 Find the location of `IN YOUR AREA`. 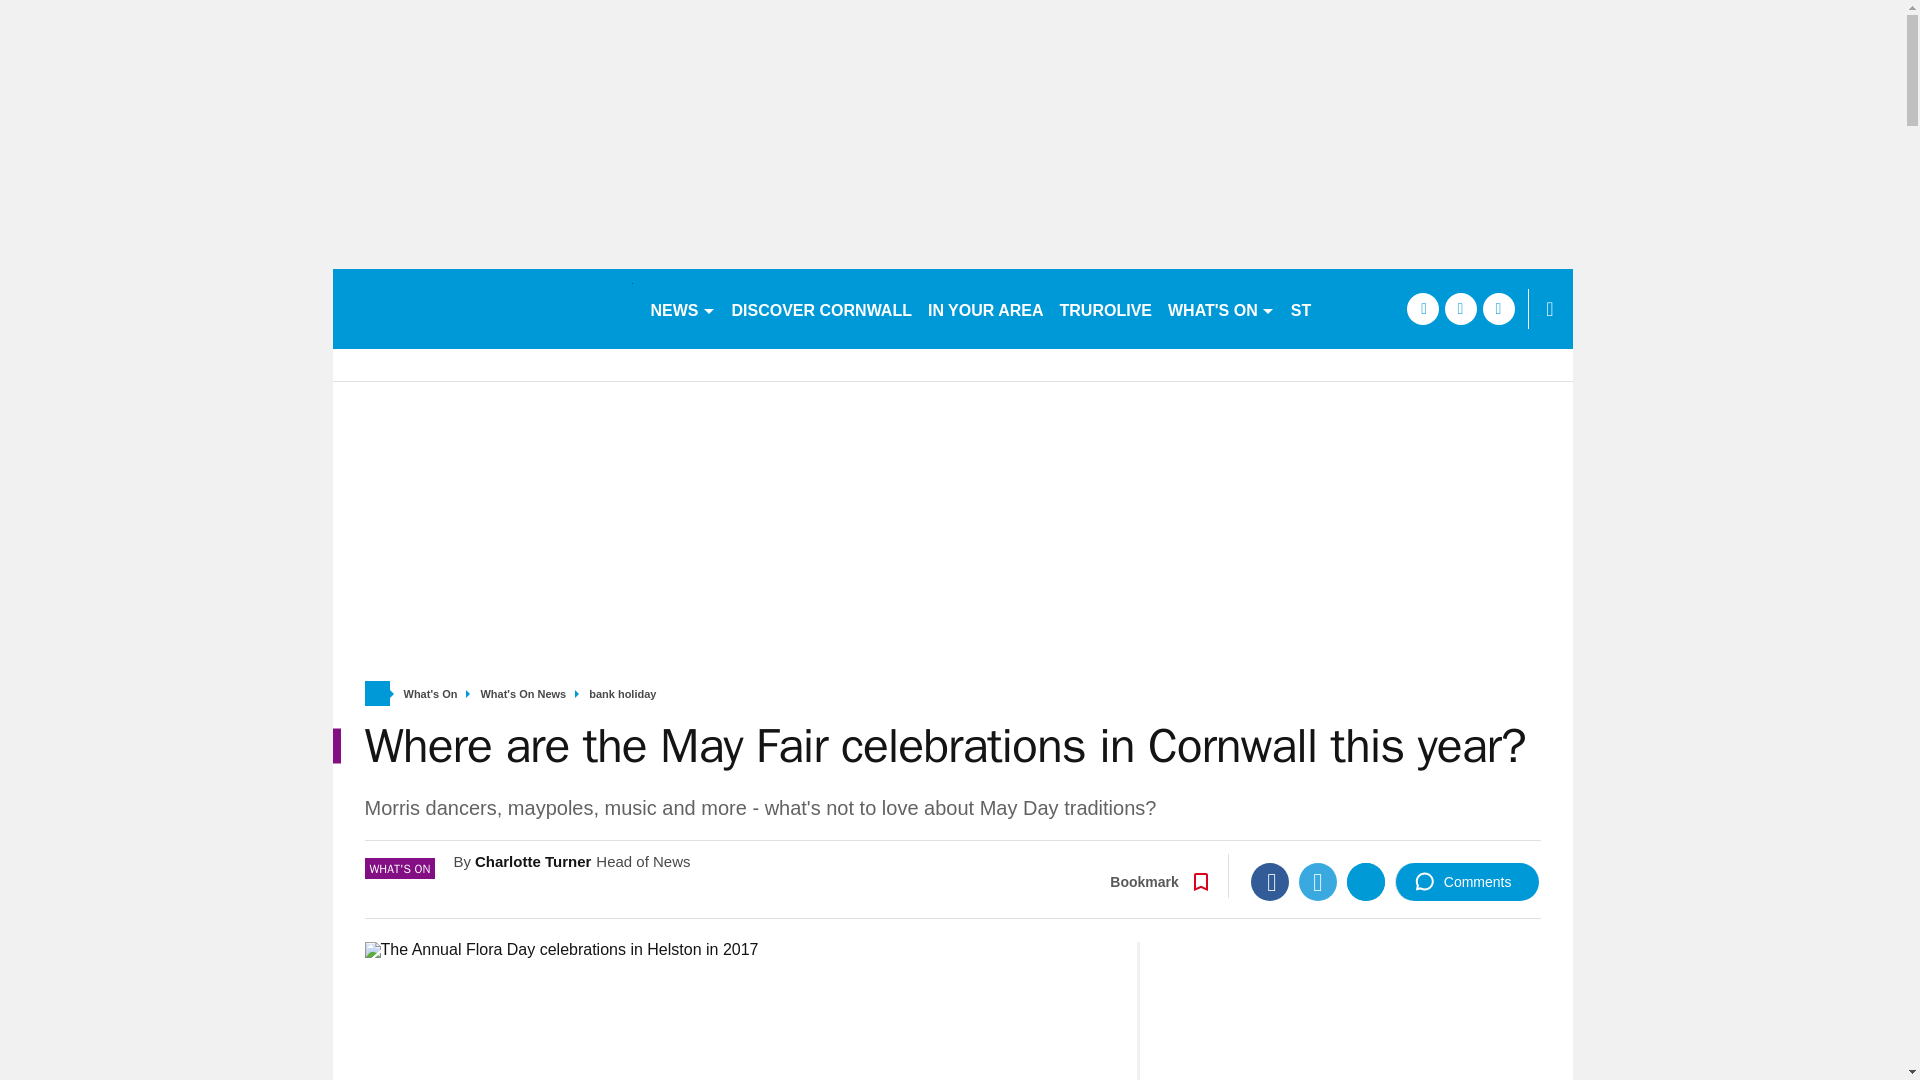

IN YOUR AREA is located at coordinates (986, 308).